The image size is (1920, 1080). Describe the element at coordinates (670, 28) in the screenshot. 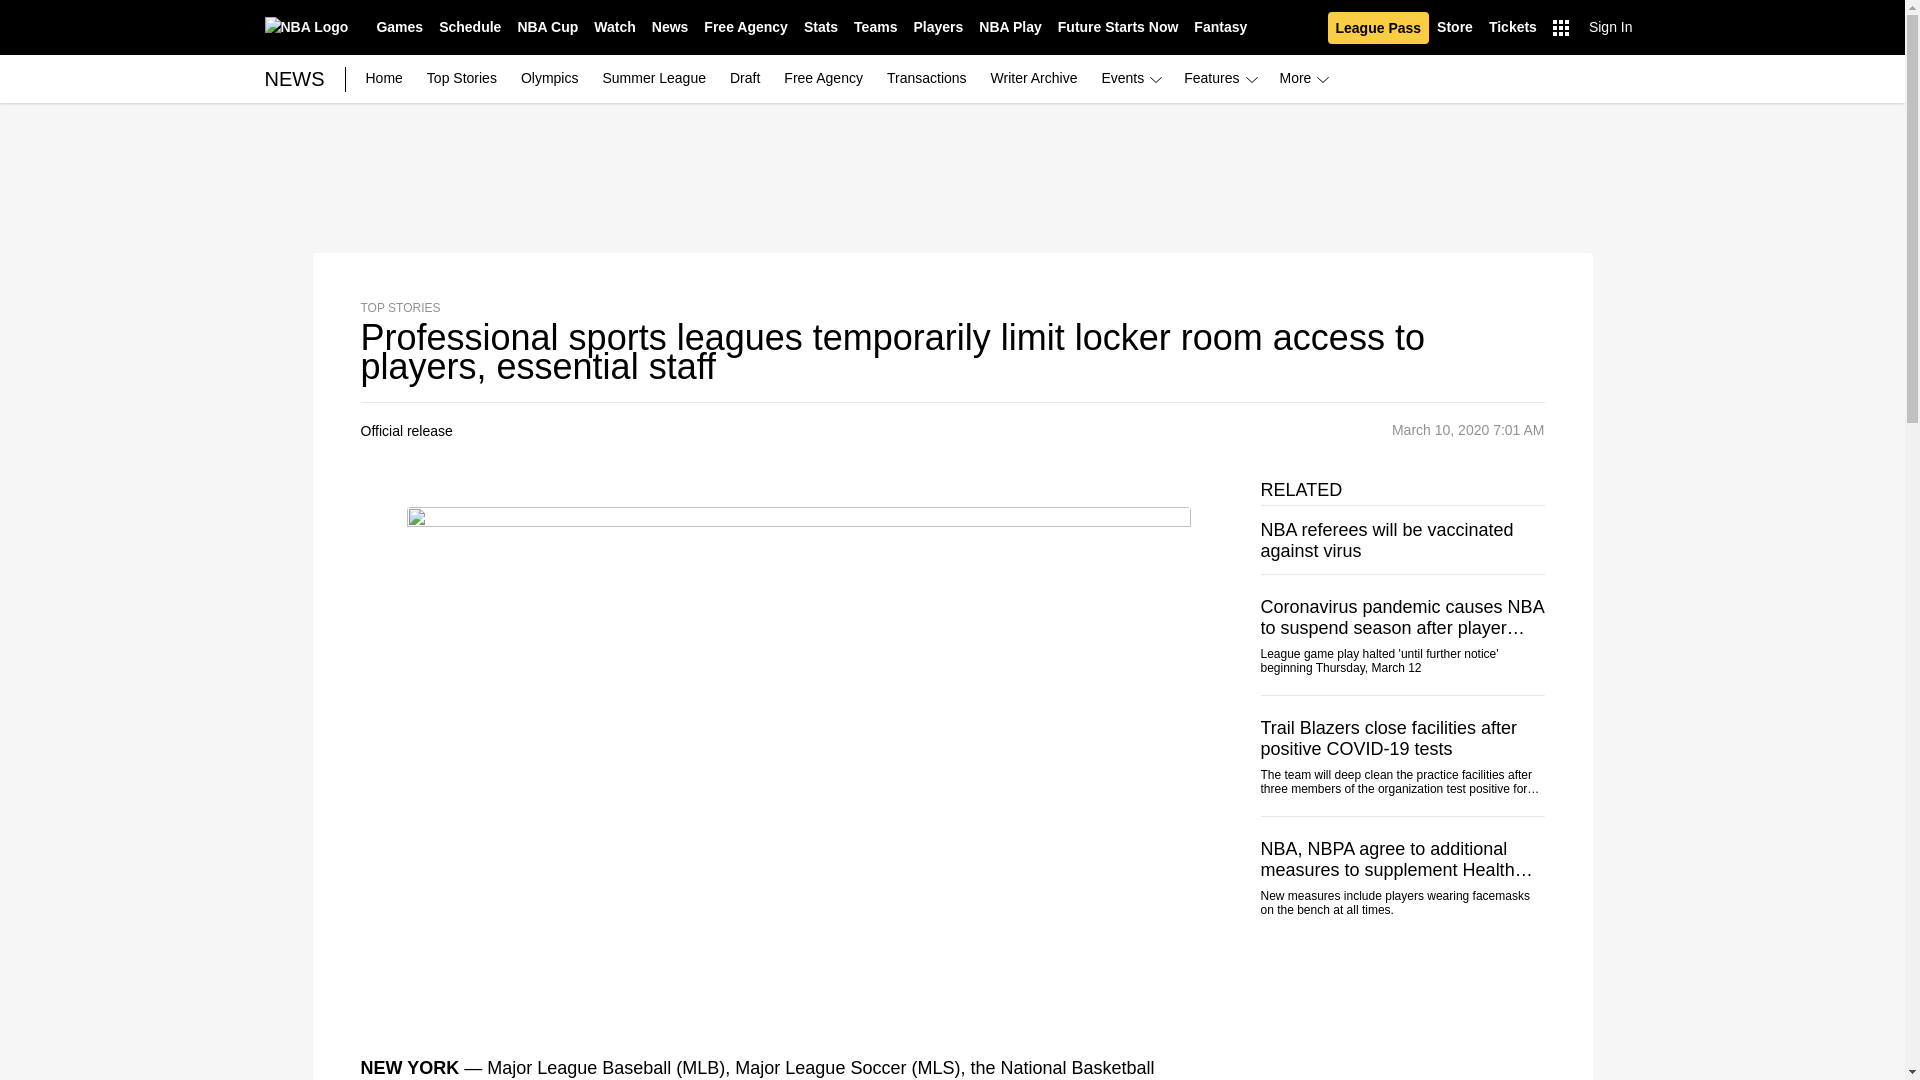

I see `News` at that location.